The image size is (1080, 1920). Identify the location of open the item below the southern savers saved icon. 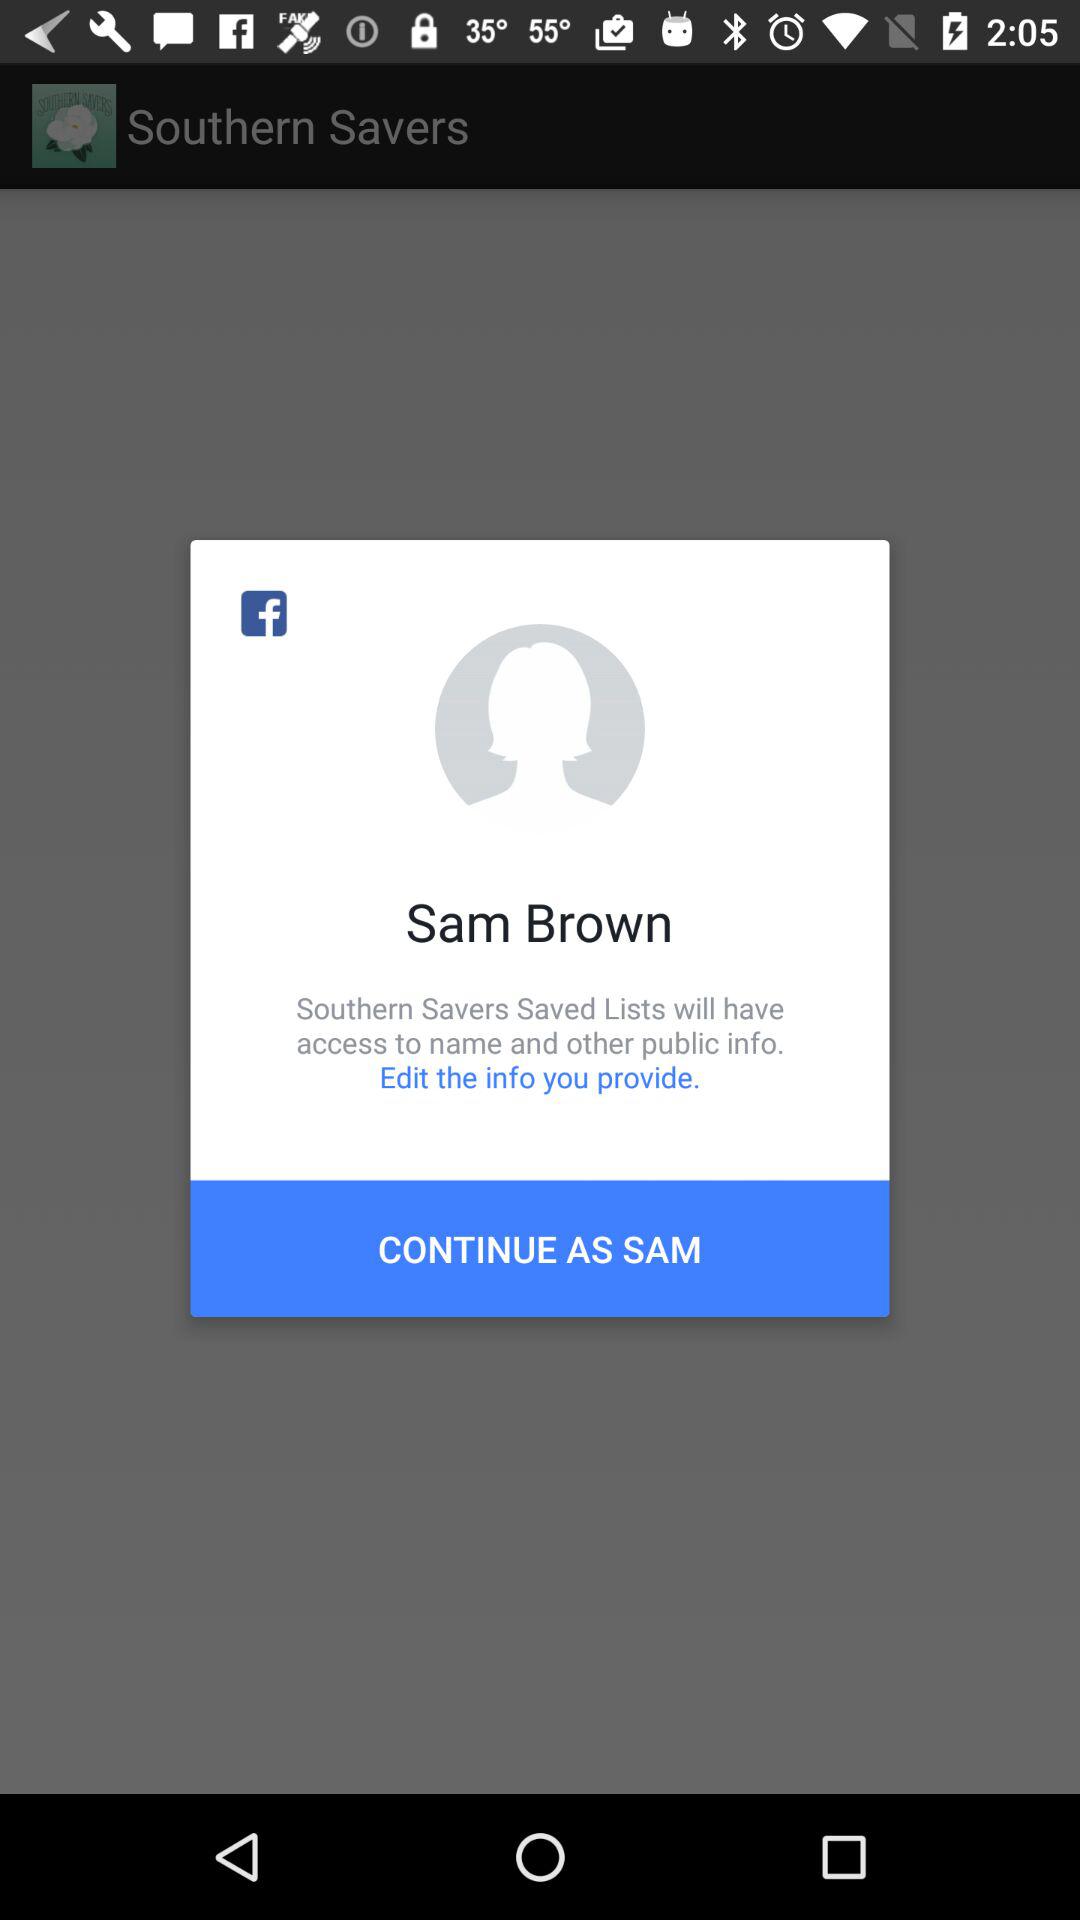
(540, 1248).